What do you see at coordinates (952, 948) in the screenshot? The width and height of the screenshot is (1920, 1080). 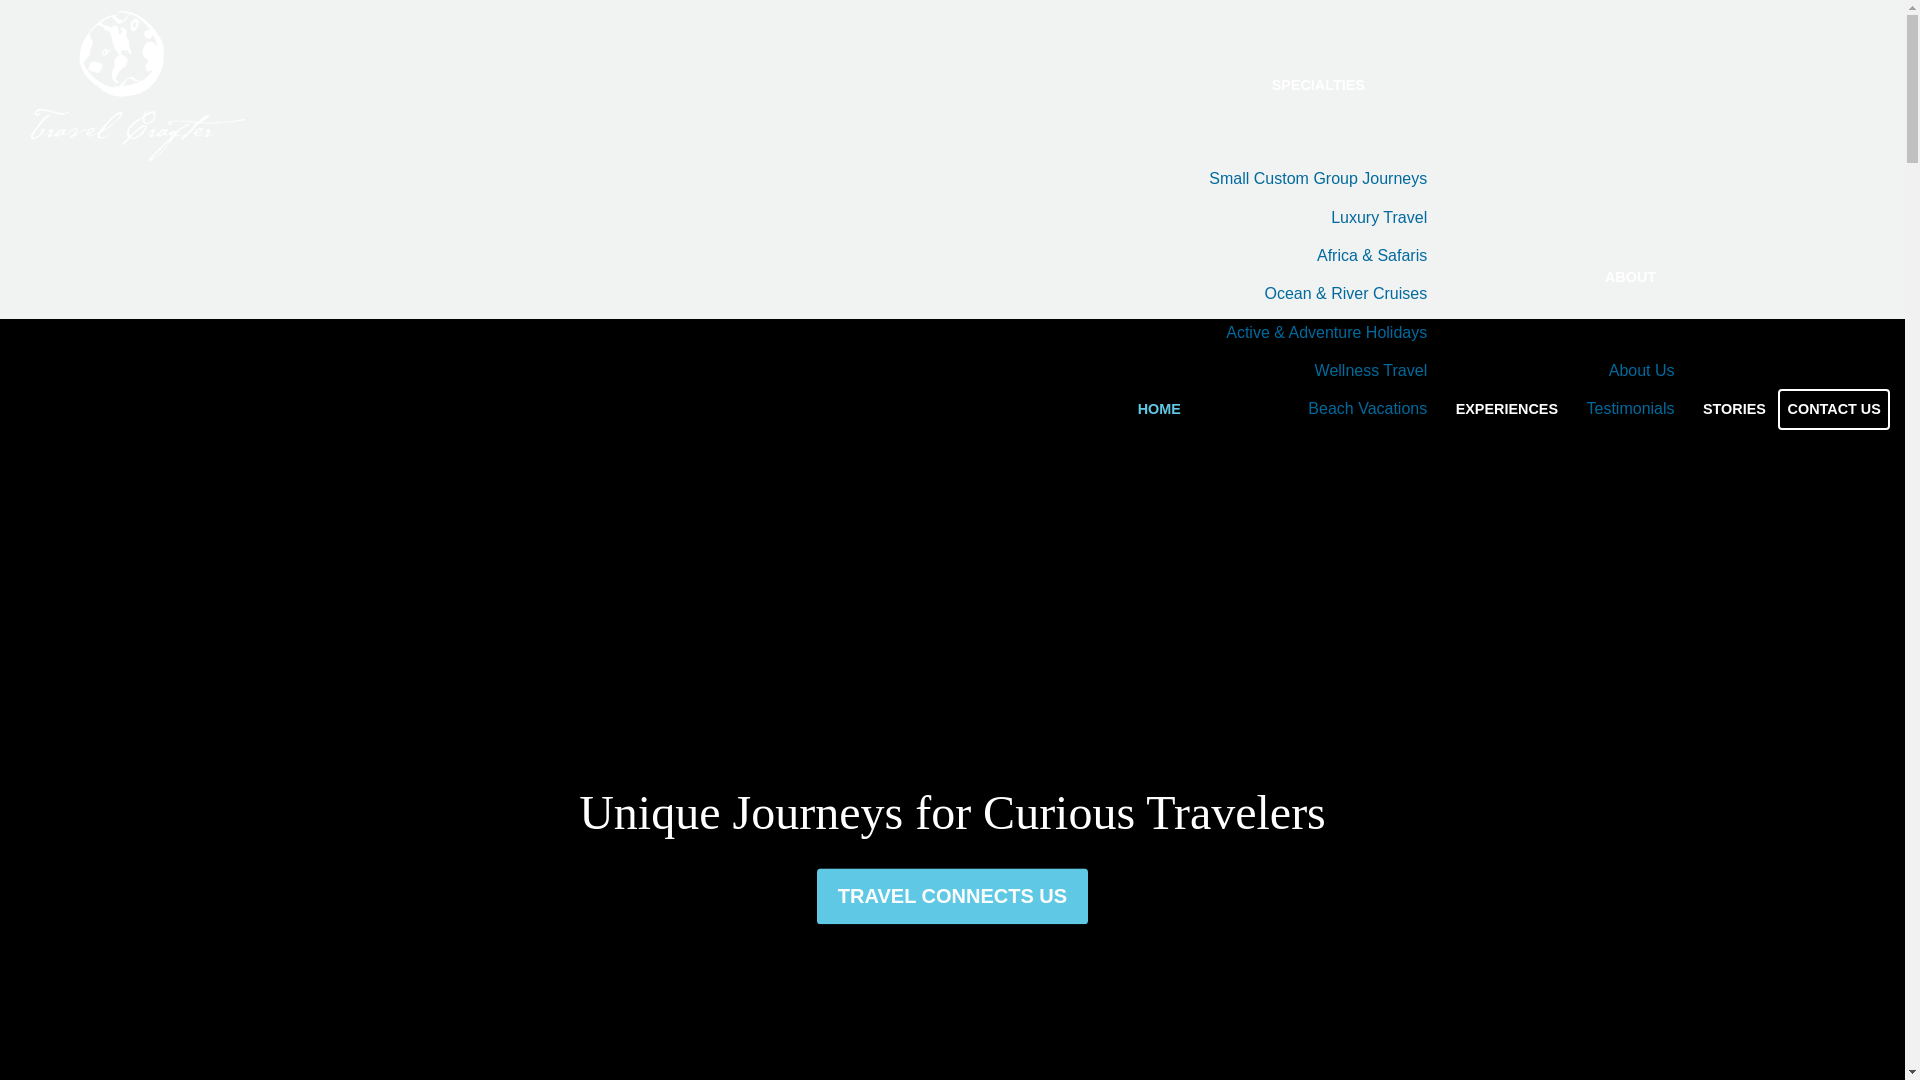 I see `TRAVEL CONNECTS US` at bounding box center [952, 948].